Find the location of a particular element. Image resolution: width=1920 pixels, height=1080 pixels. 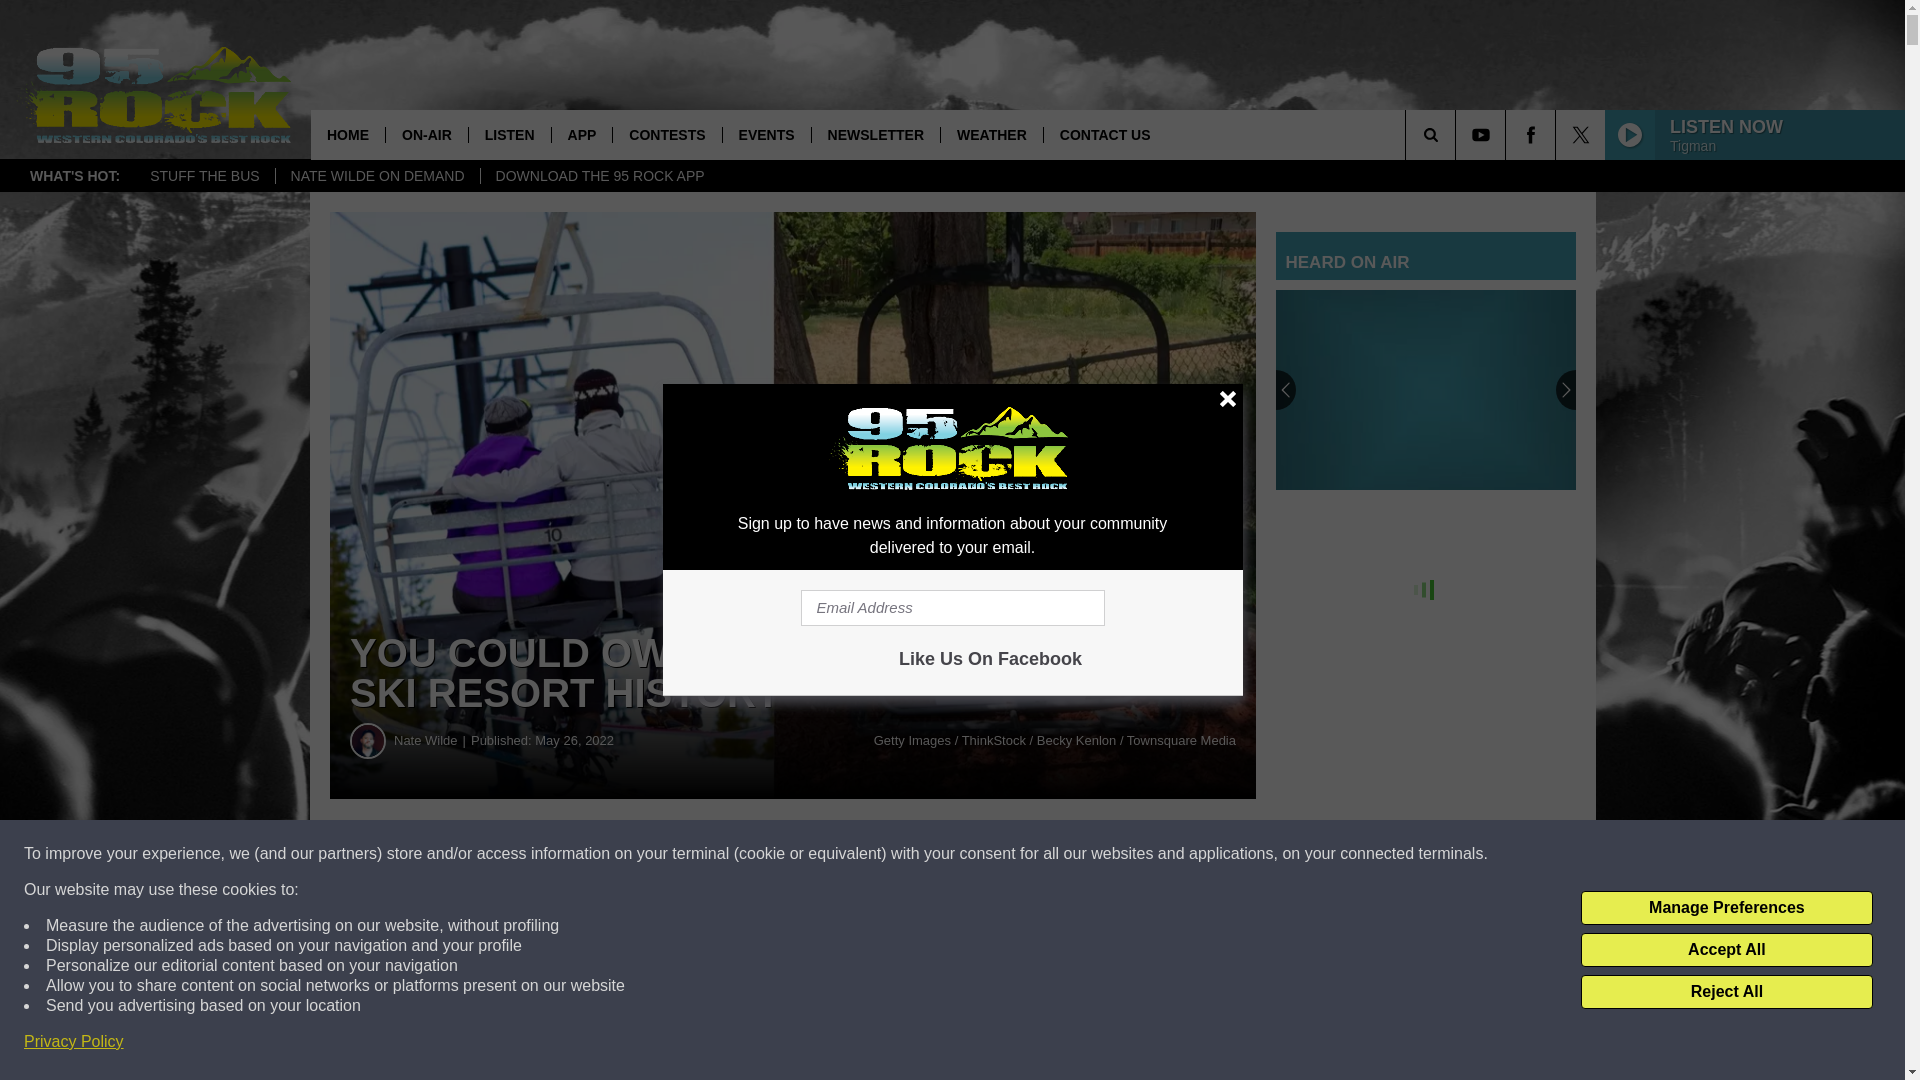

Share on Facebook is located at coordinates (608, 854).